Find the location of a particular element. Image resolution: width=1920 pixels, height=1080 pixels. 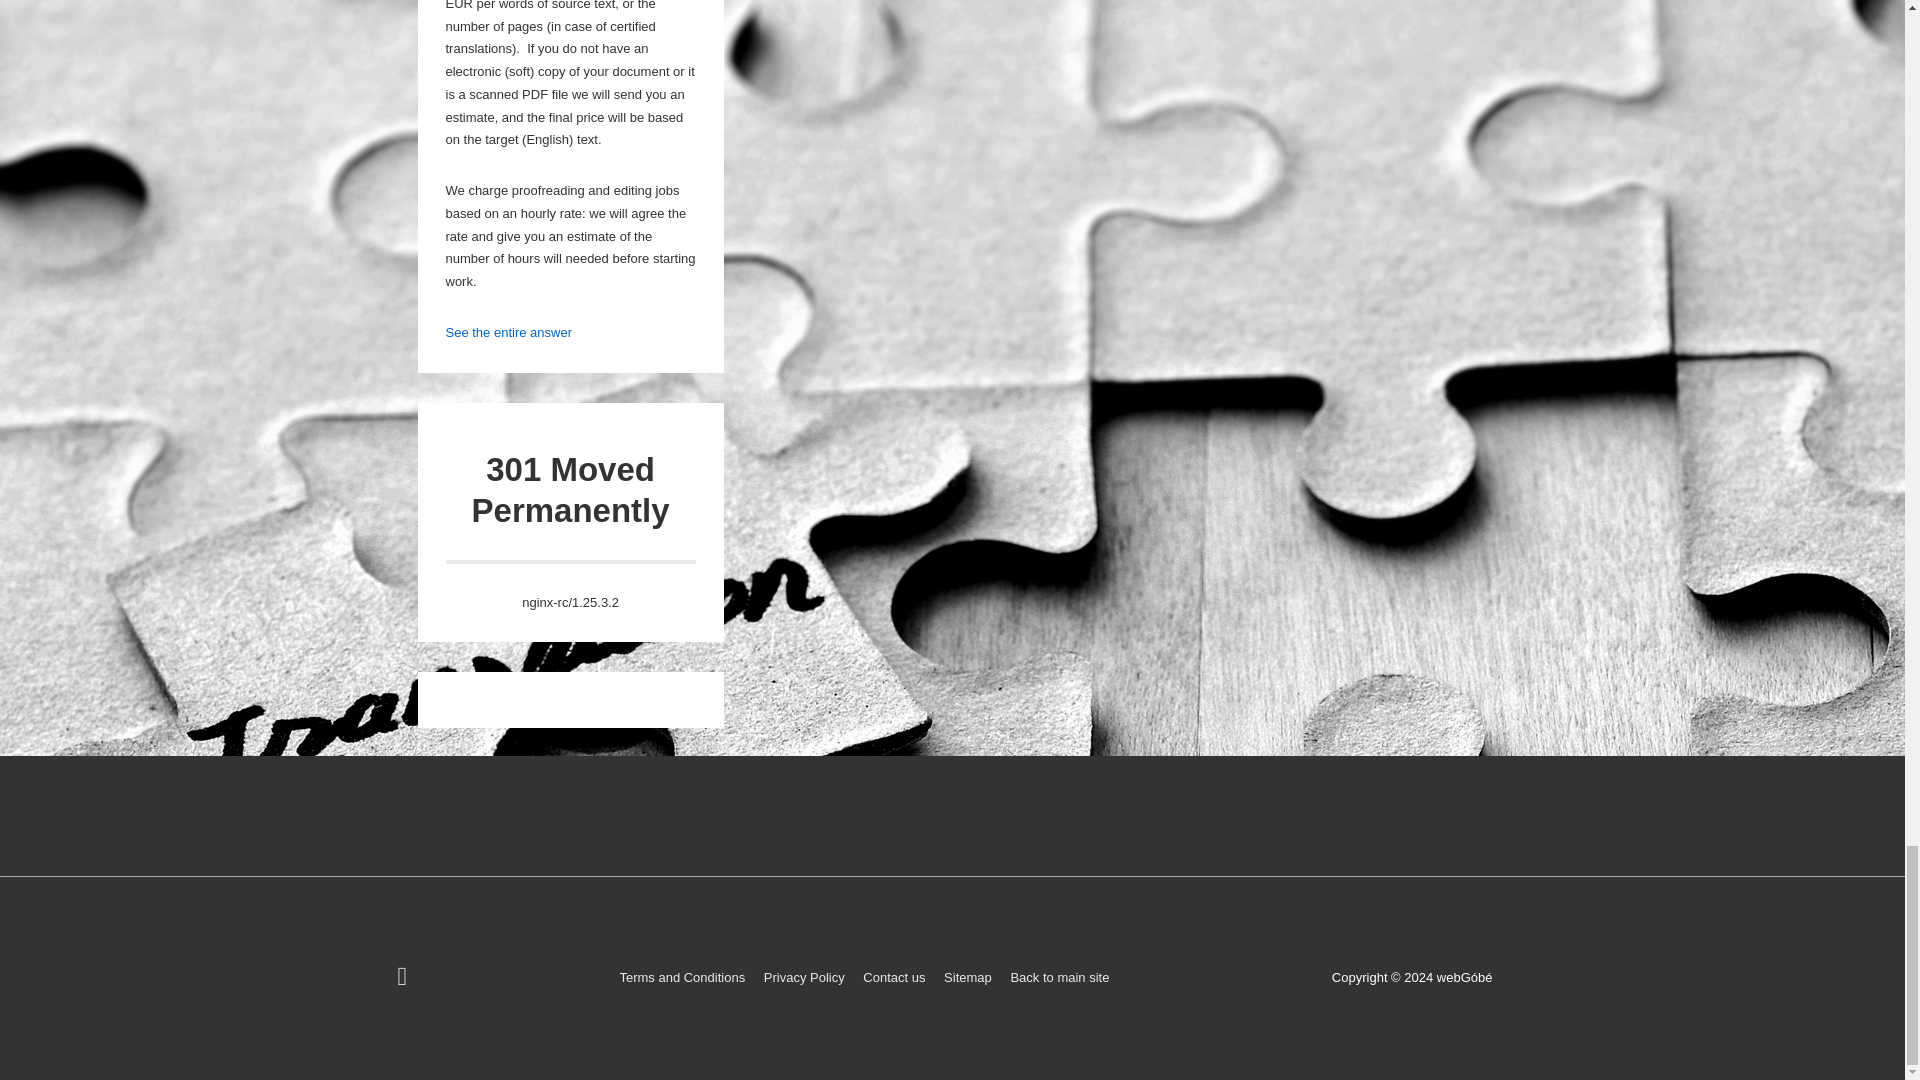

Terms and Conditions is located at coordinates (681, 976).